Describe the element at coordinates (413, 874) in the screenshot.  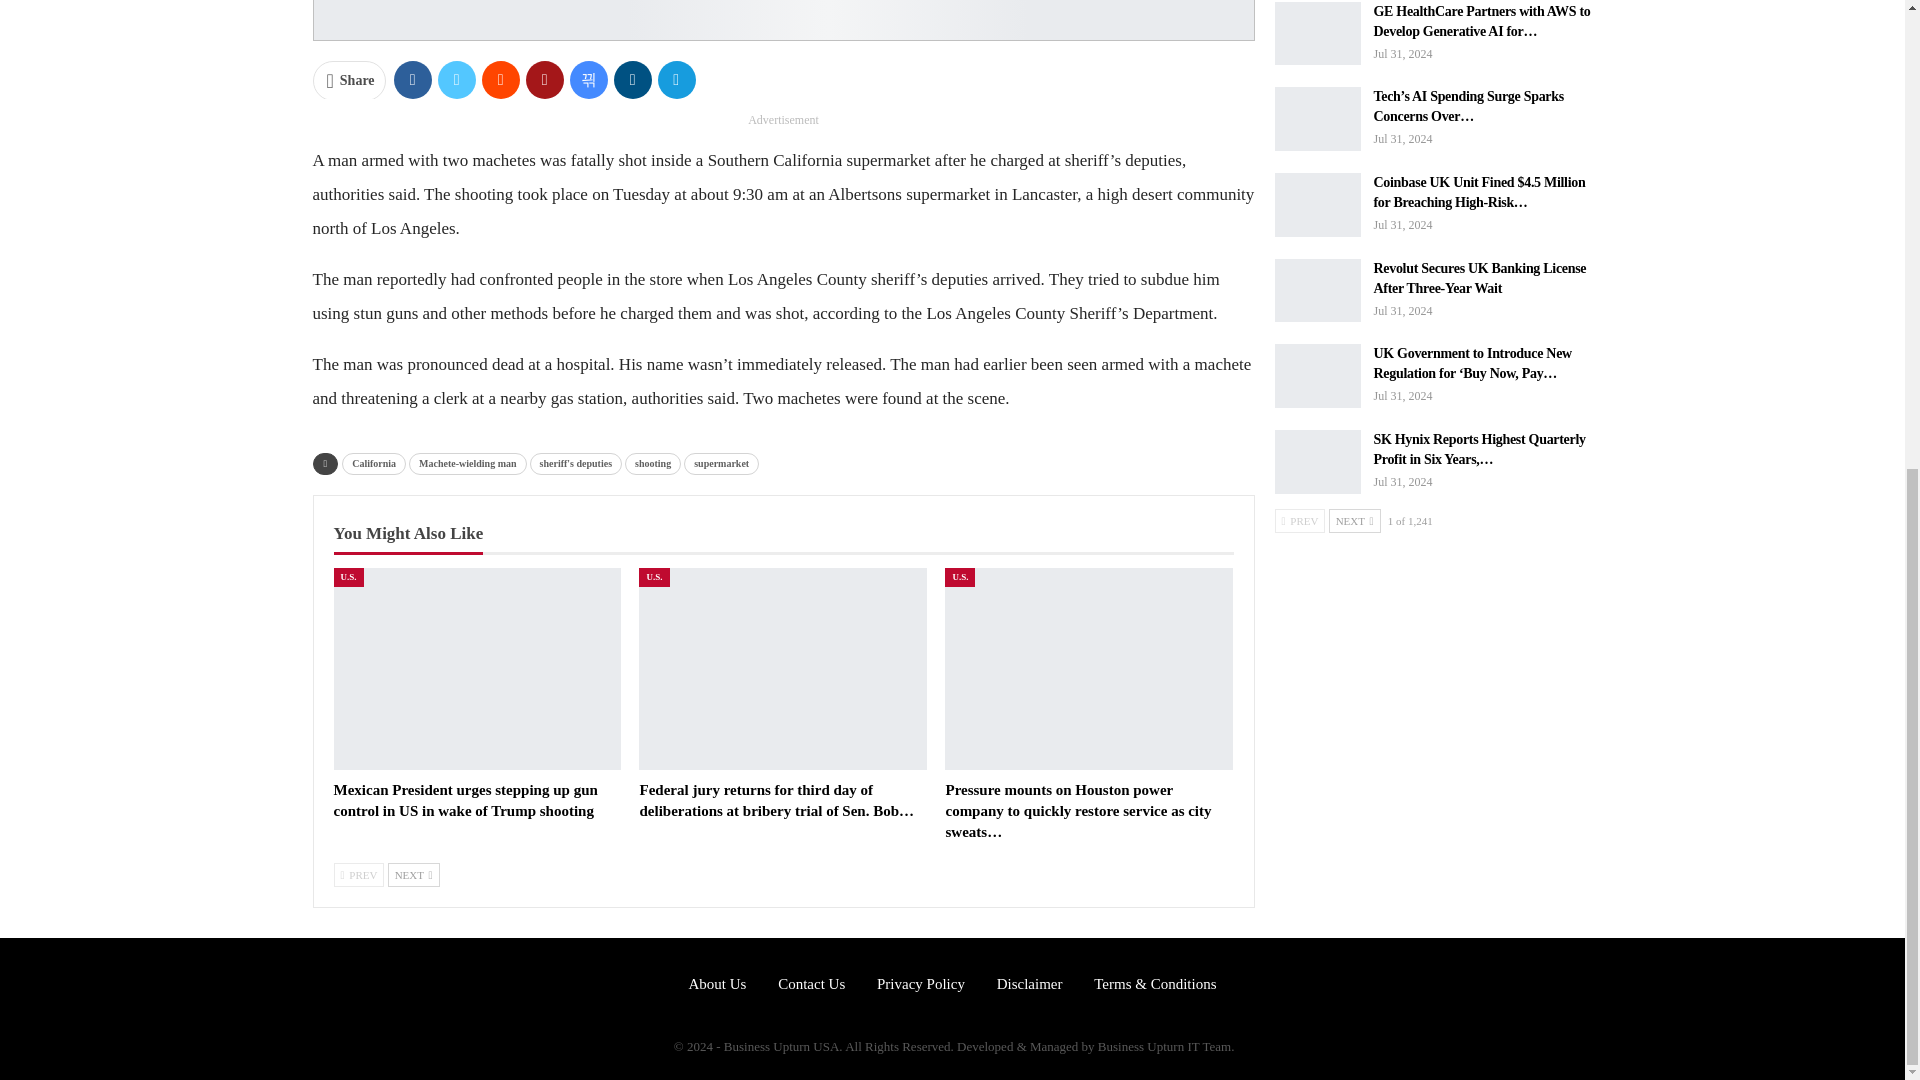
I see `Next` at that location.